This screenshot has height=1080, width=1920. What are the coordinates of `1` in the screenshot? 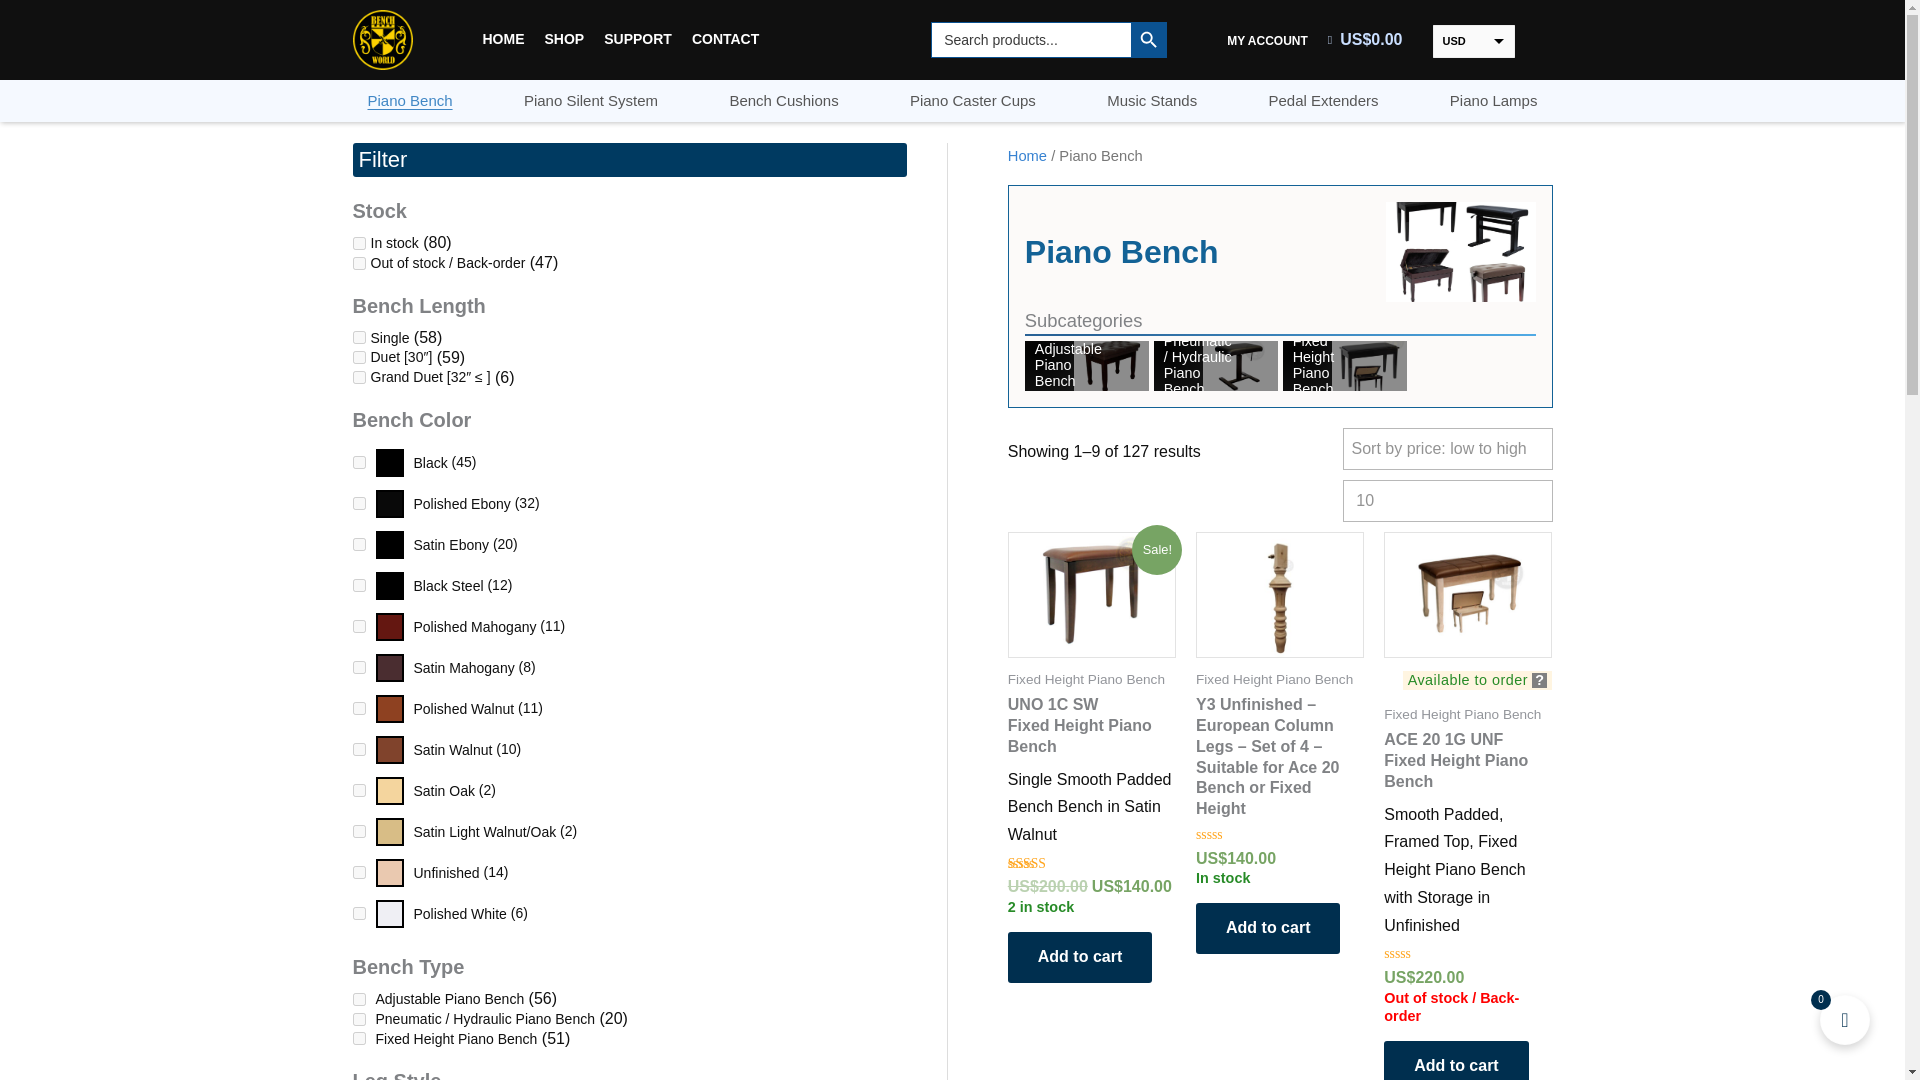 It's located at (358, 242).